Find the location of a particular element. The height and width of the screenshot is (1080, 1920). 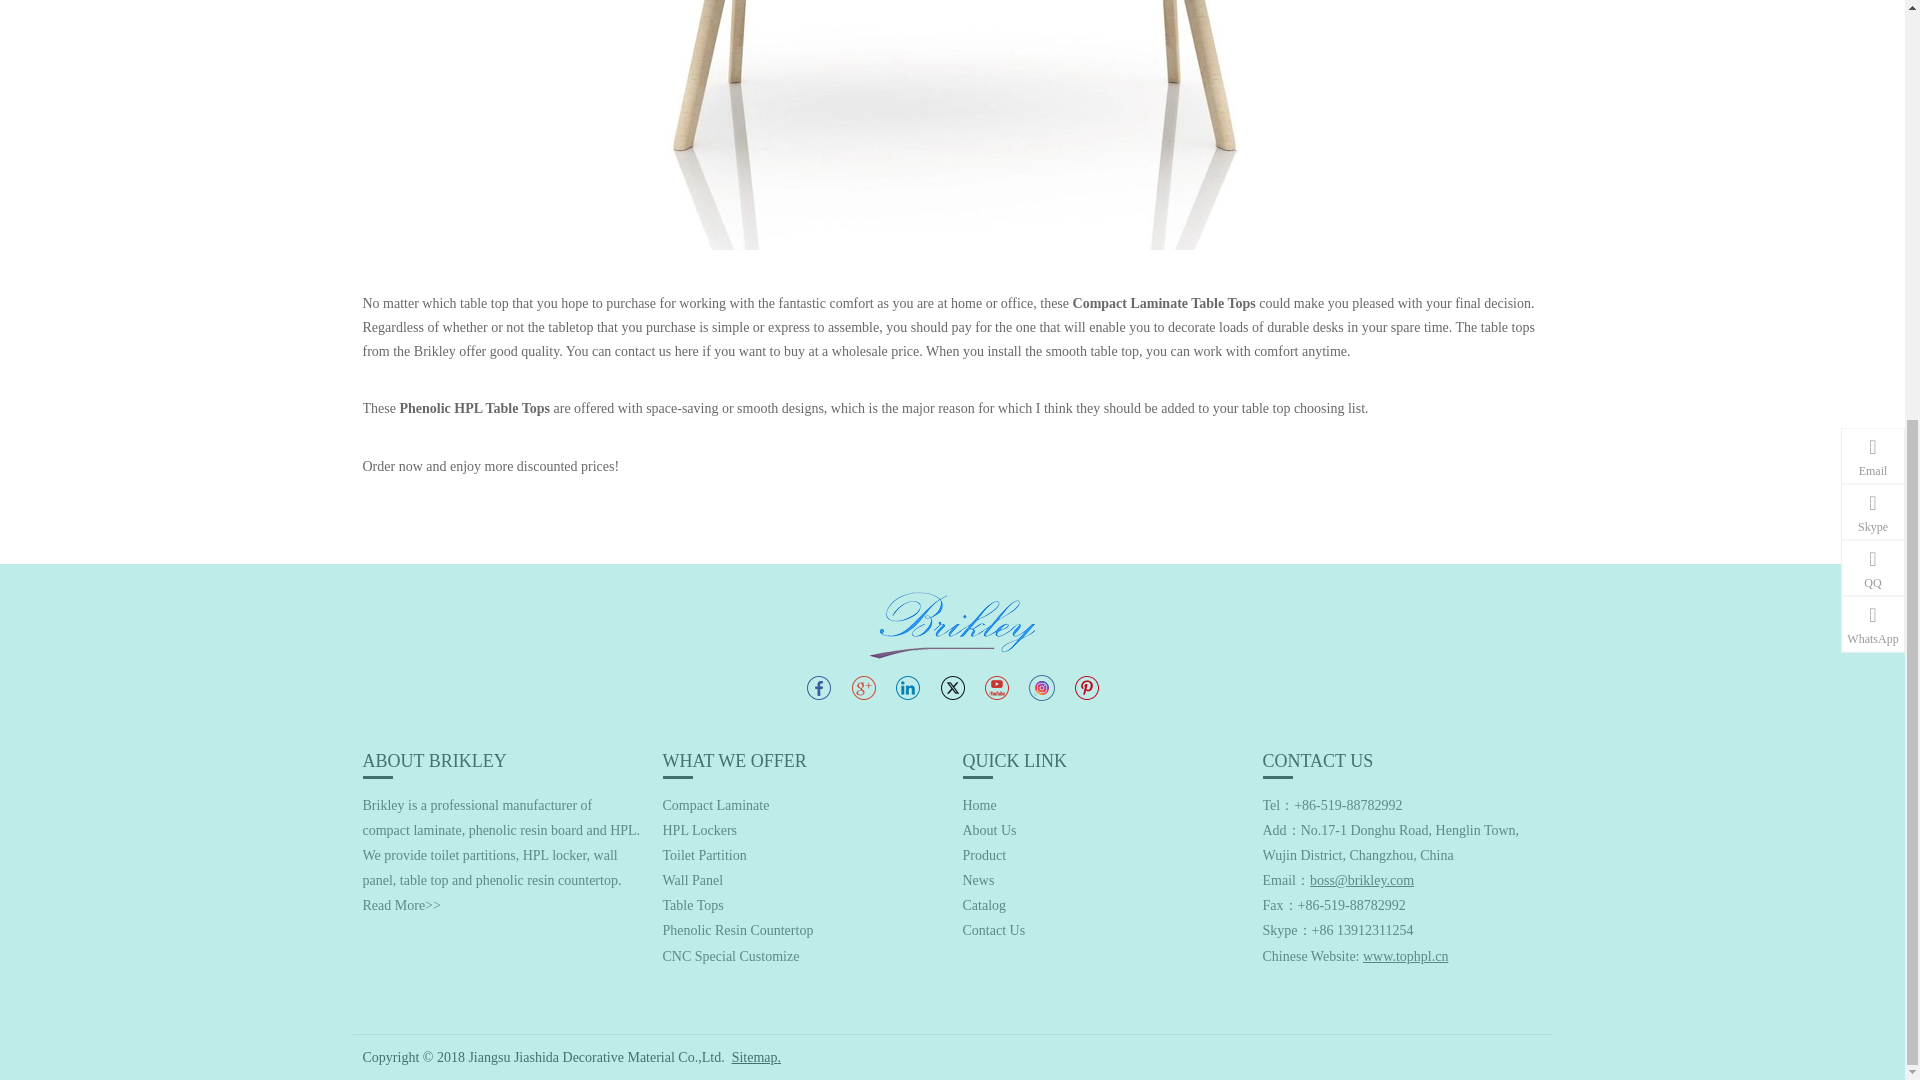

Wall Panel is located at coordinates (692, 880).